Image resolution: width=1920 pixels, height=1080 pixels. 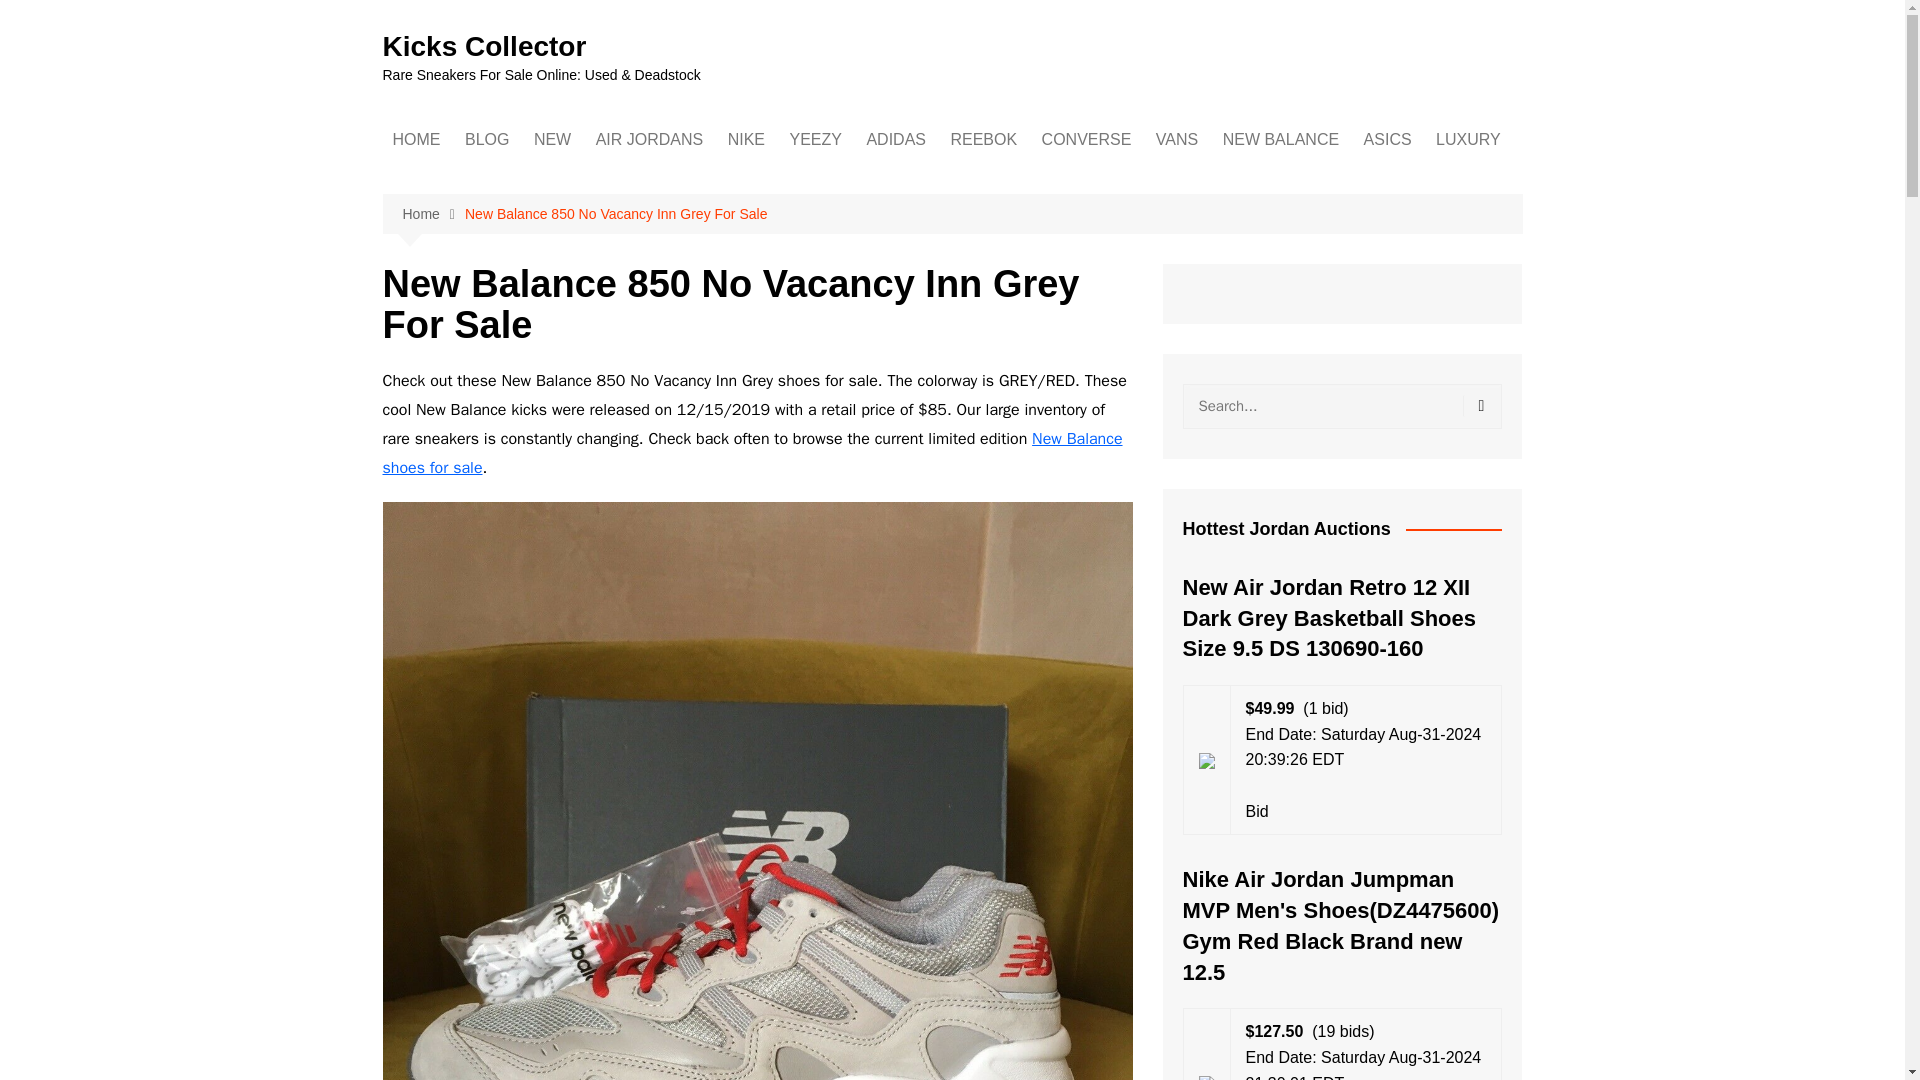 I want to click on AIR JORDANS, so click(x=650, y=140).